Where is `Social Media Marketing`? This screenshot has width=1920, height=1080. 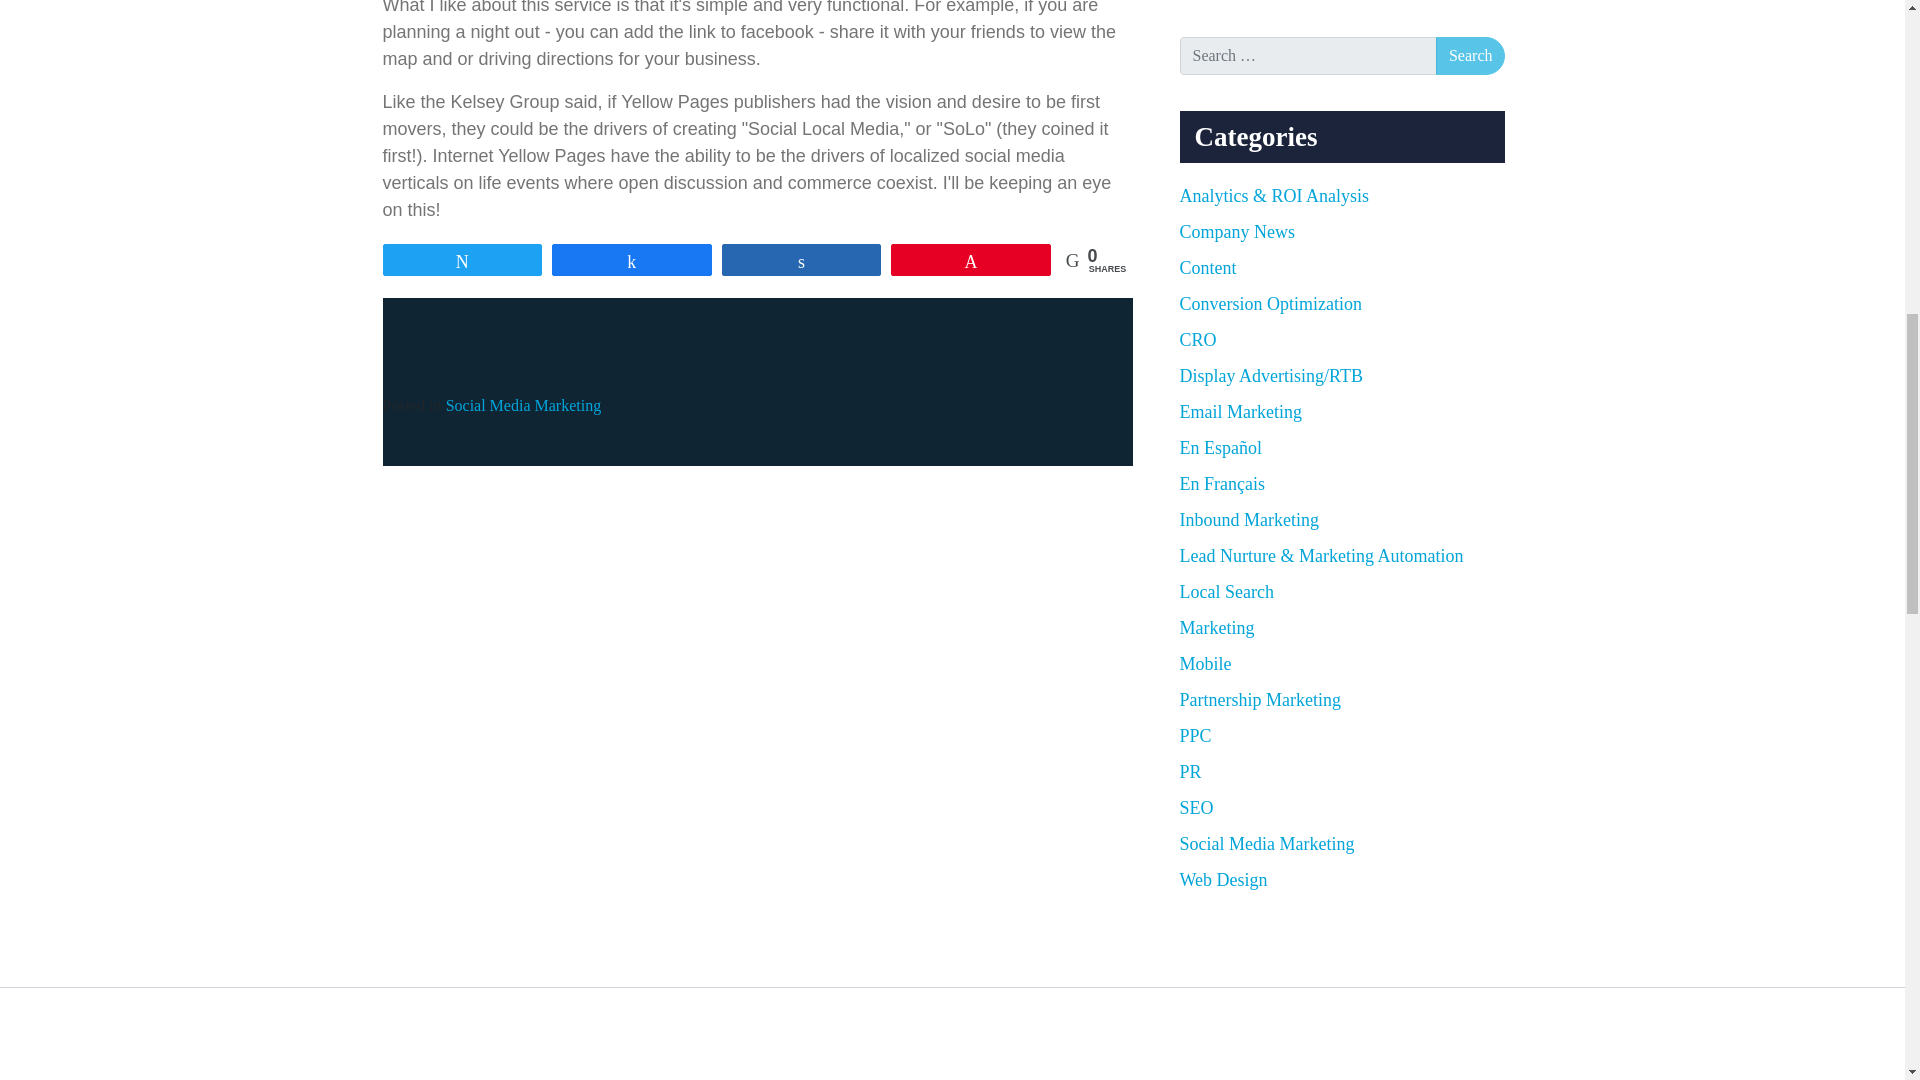 Social Media Marketing is located at coordinates (524, 405).